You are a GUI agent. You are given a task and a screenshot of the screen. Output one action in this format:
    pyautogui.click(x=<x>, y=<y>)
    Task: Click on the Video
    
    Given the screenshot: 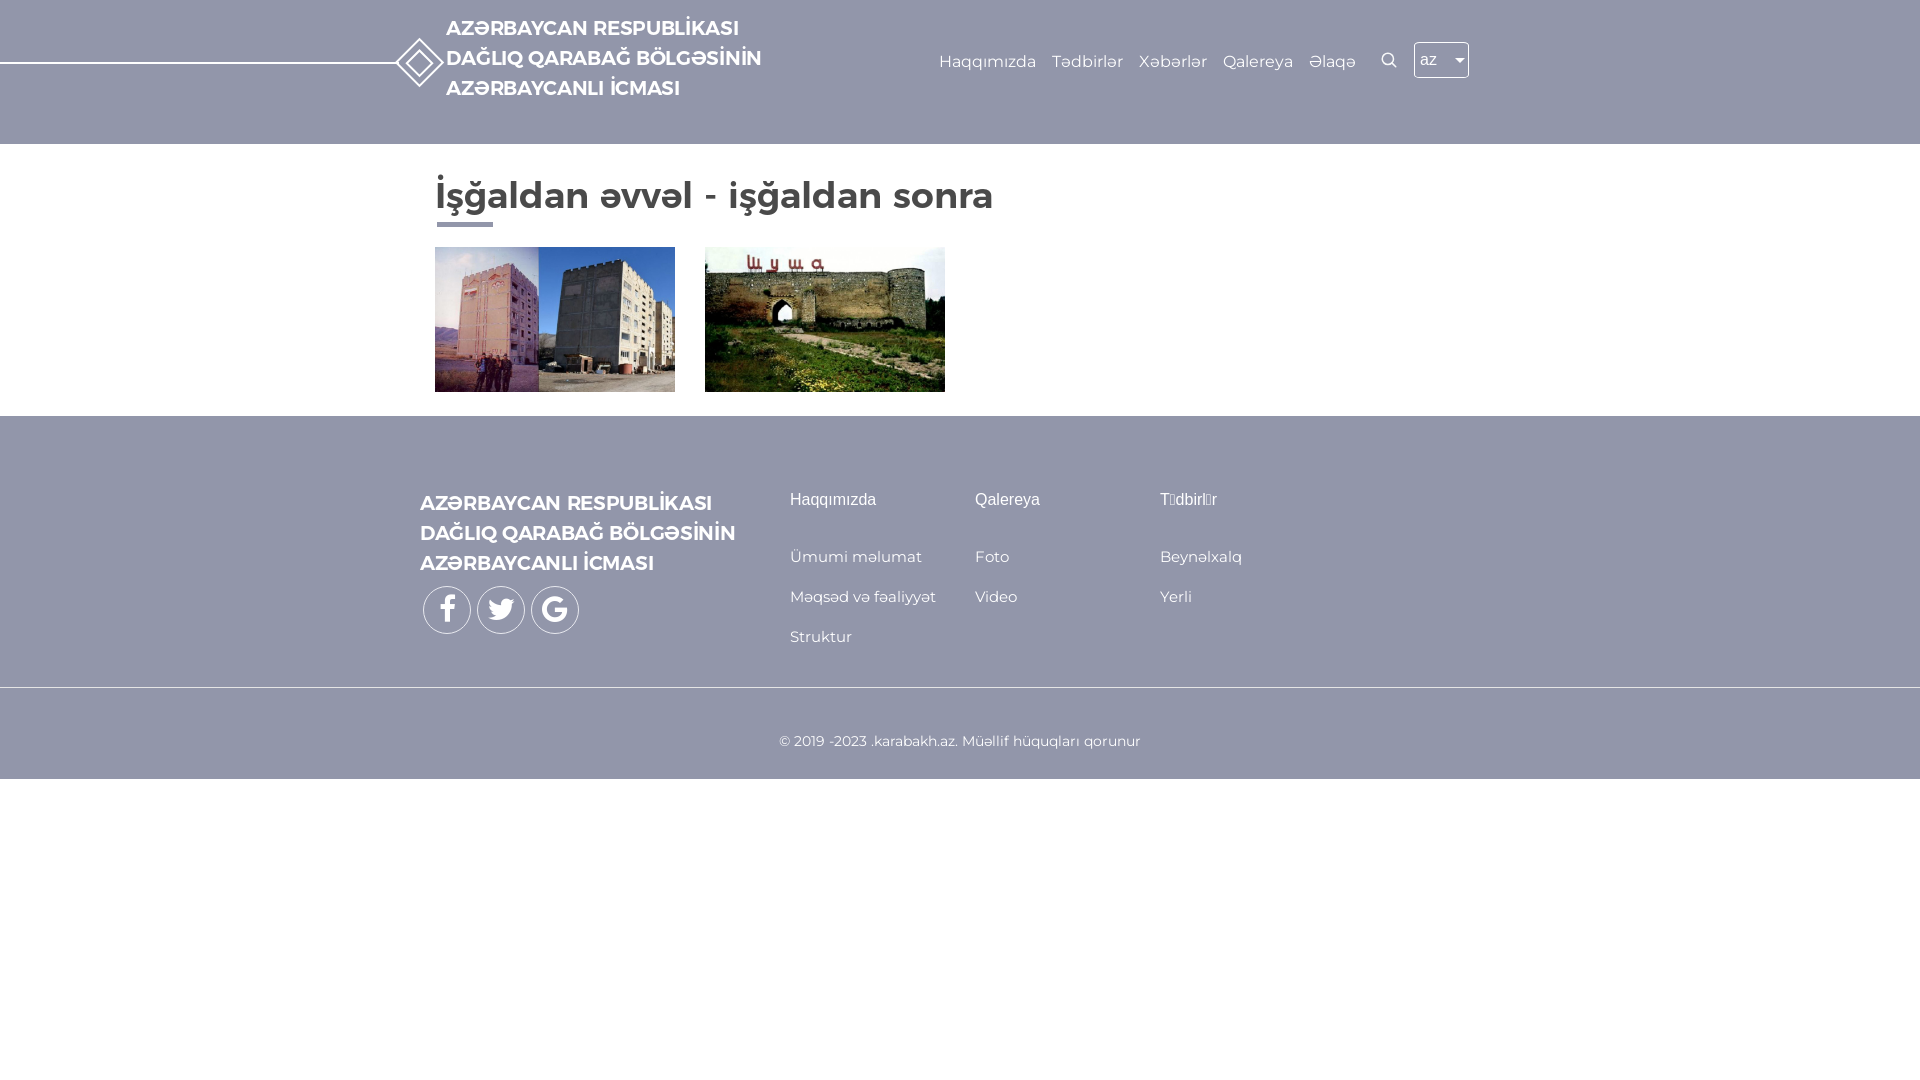 What is the action you would take?
    pyautogui.click(x=996, y=596)
    